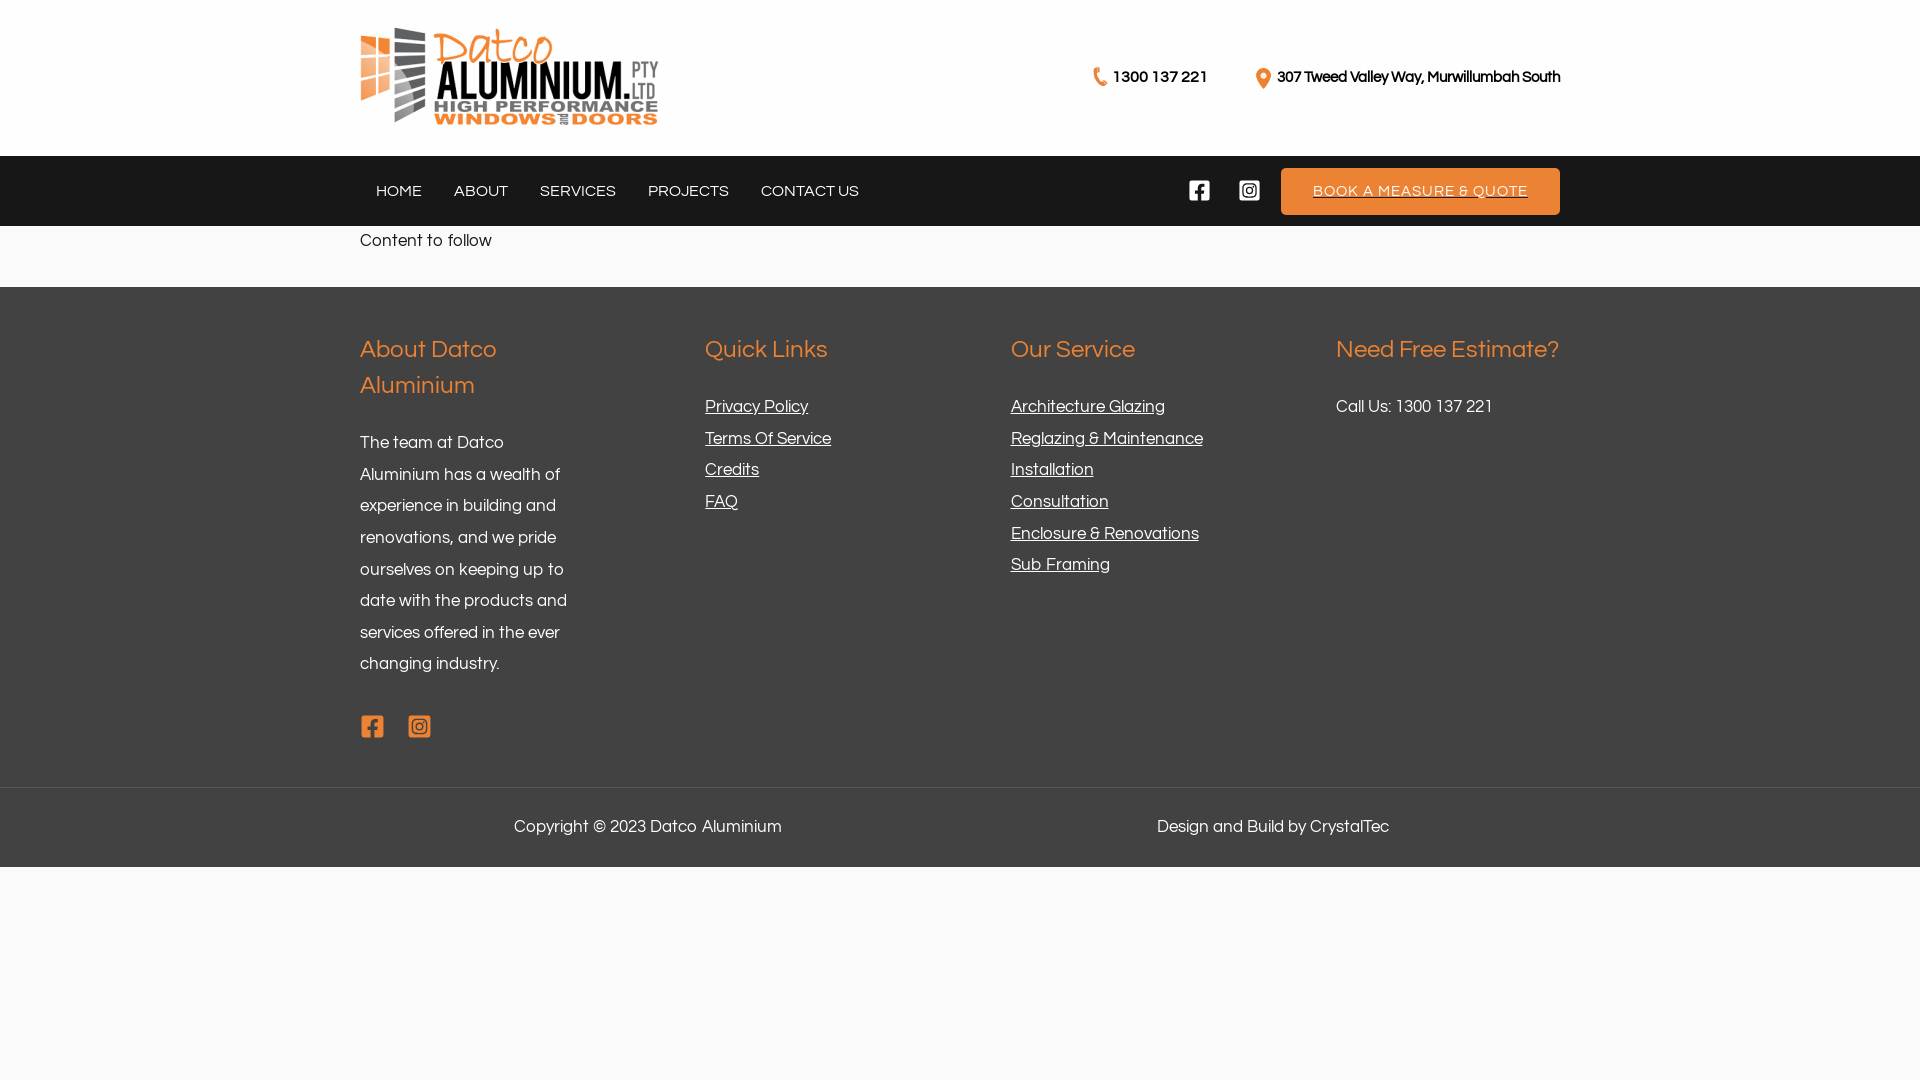 The width and height of the screenshot is (1920, 1080). I want to click on Installation, so click(1051, 470).